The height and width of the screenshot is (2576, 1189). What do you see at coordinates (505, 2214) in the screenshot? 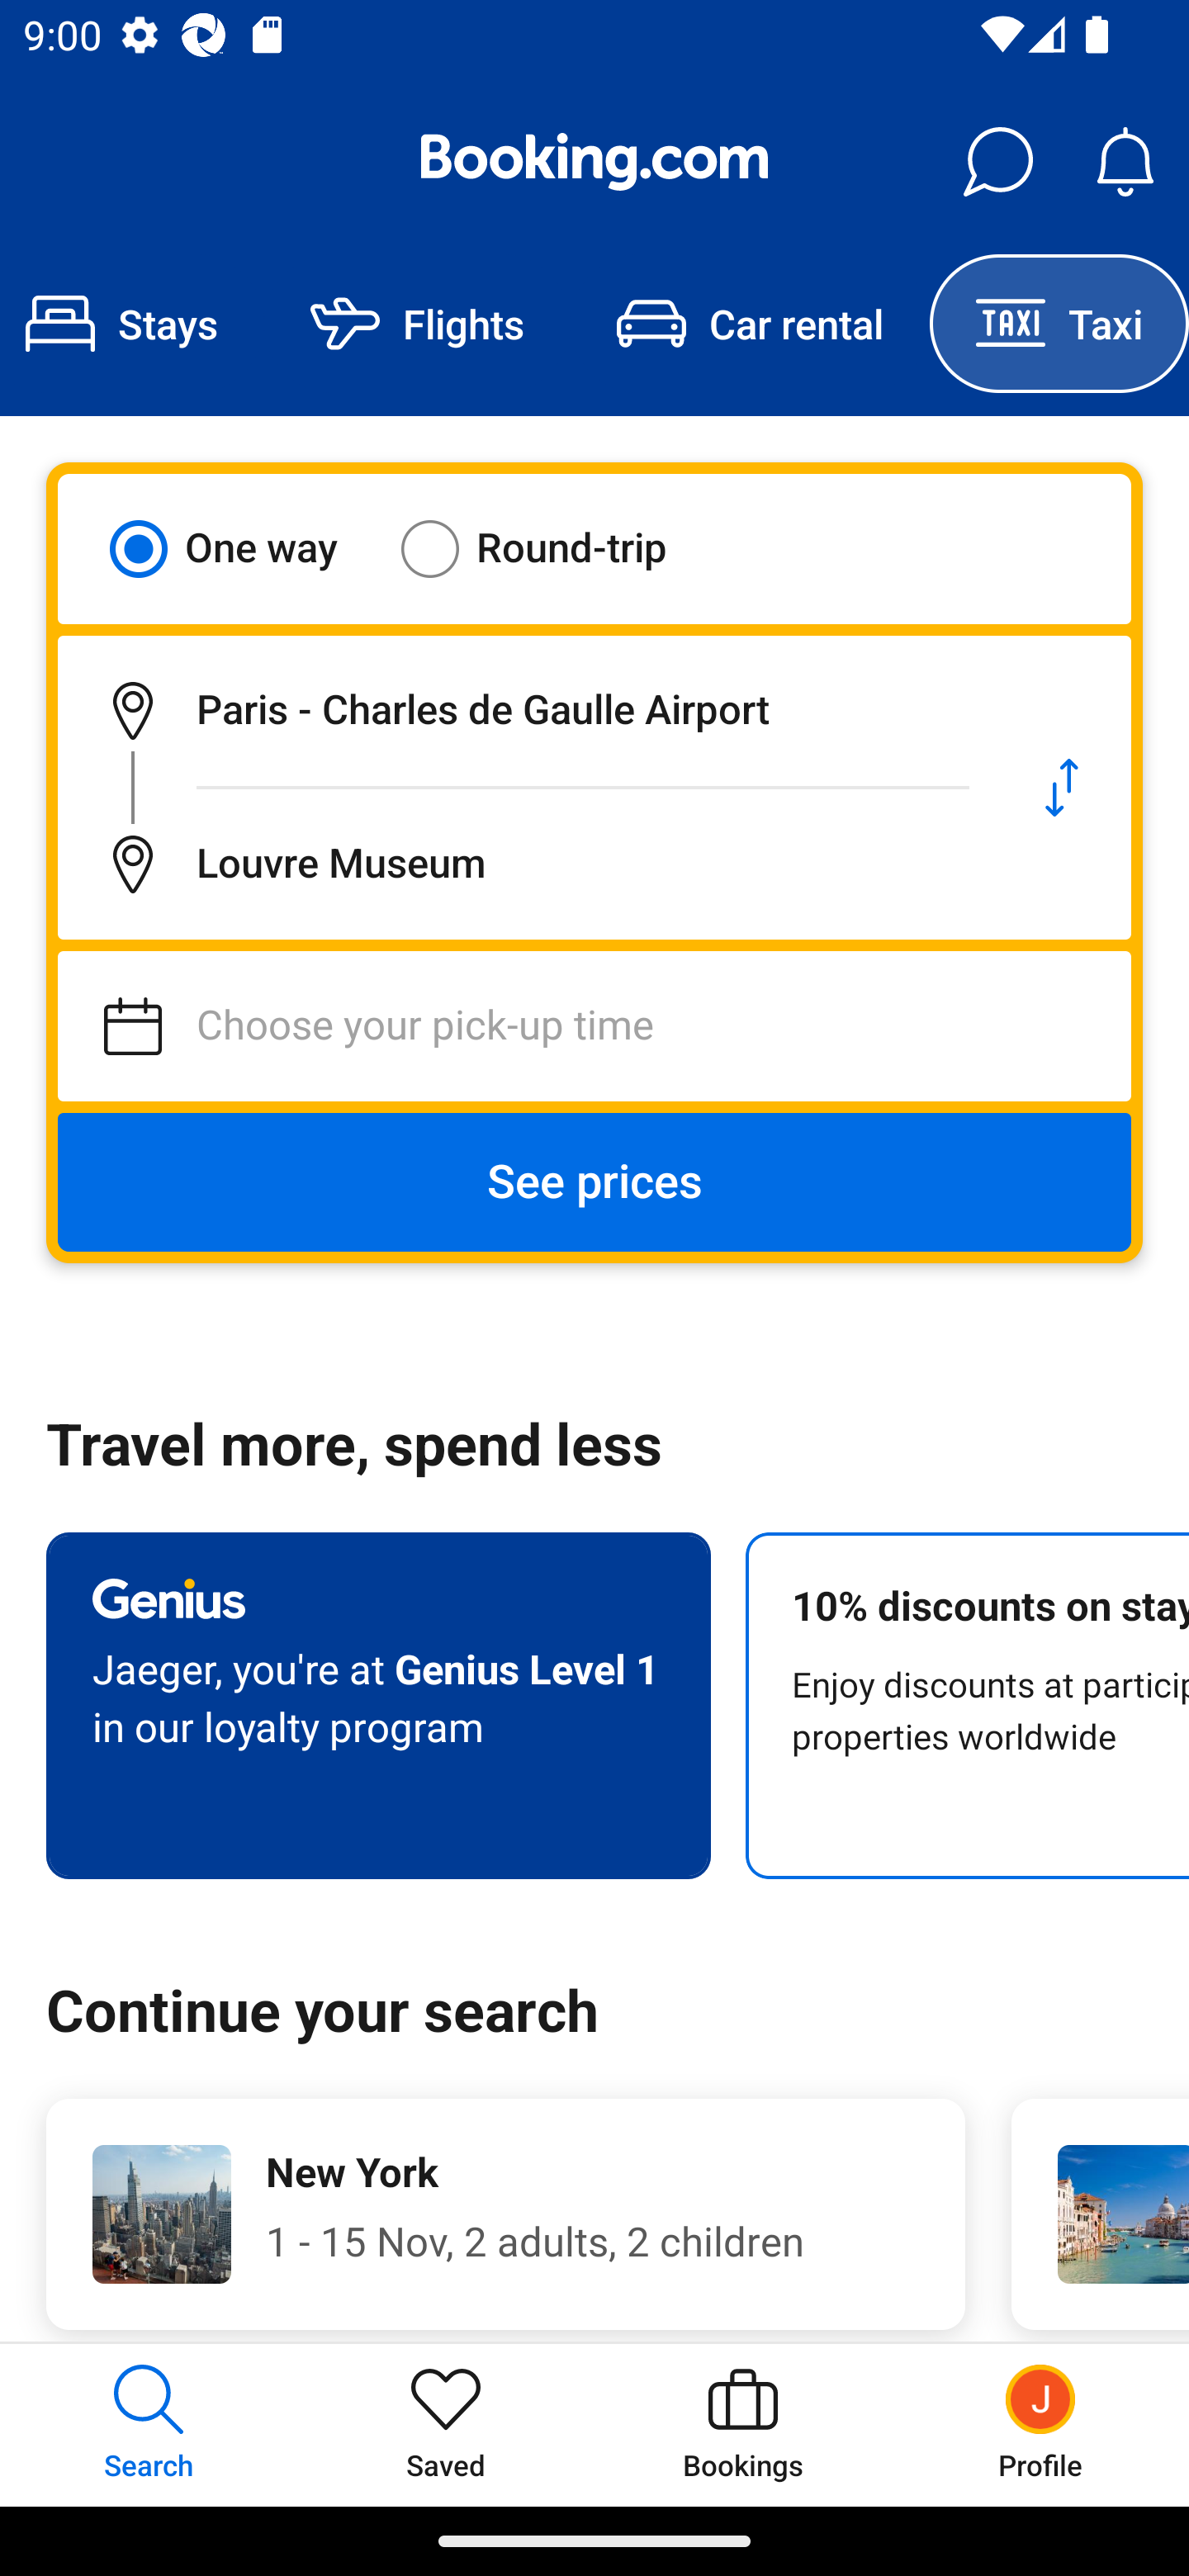
I see `New York 1 - 15 Nov, 2 adults, 2 children` at bounding box center [505, 2214].